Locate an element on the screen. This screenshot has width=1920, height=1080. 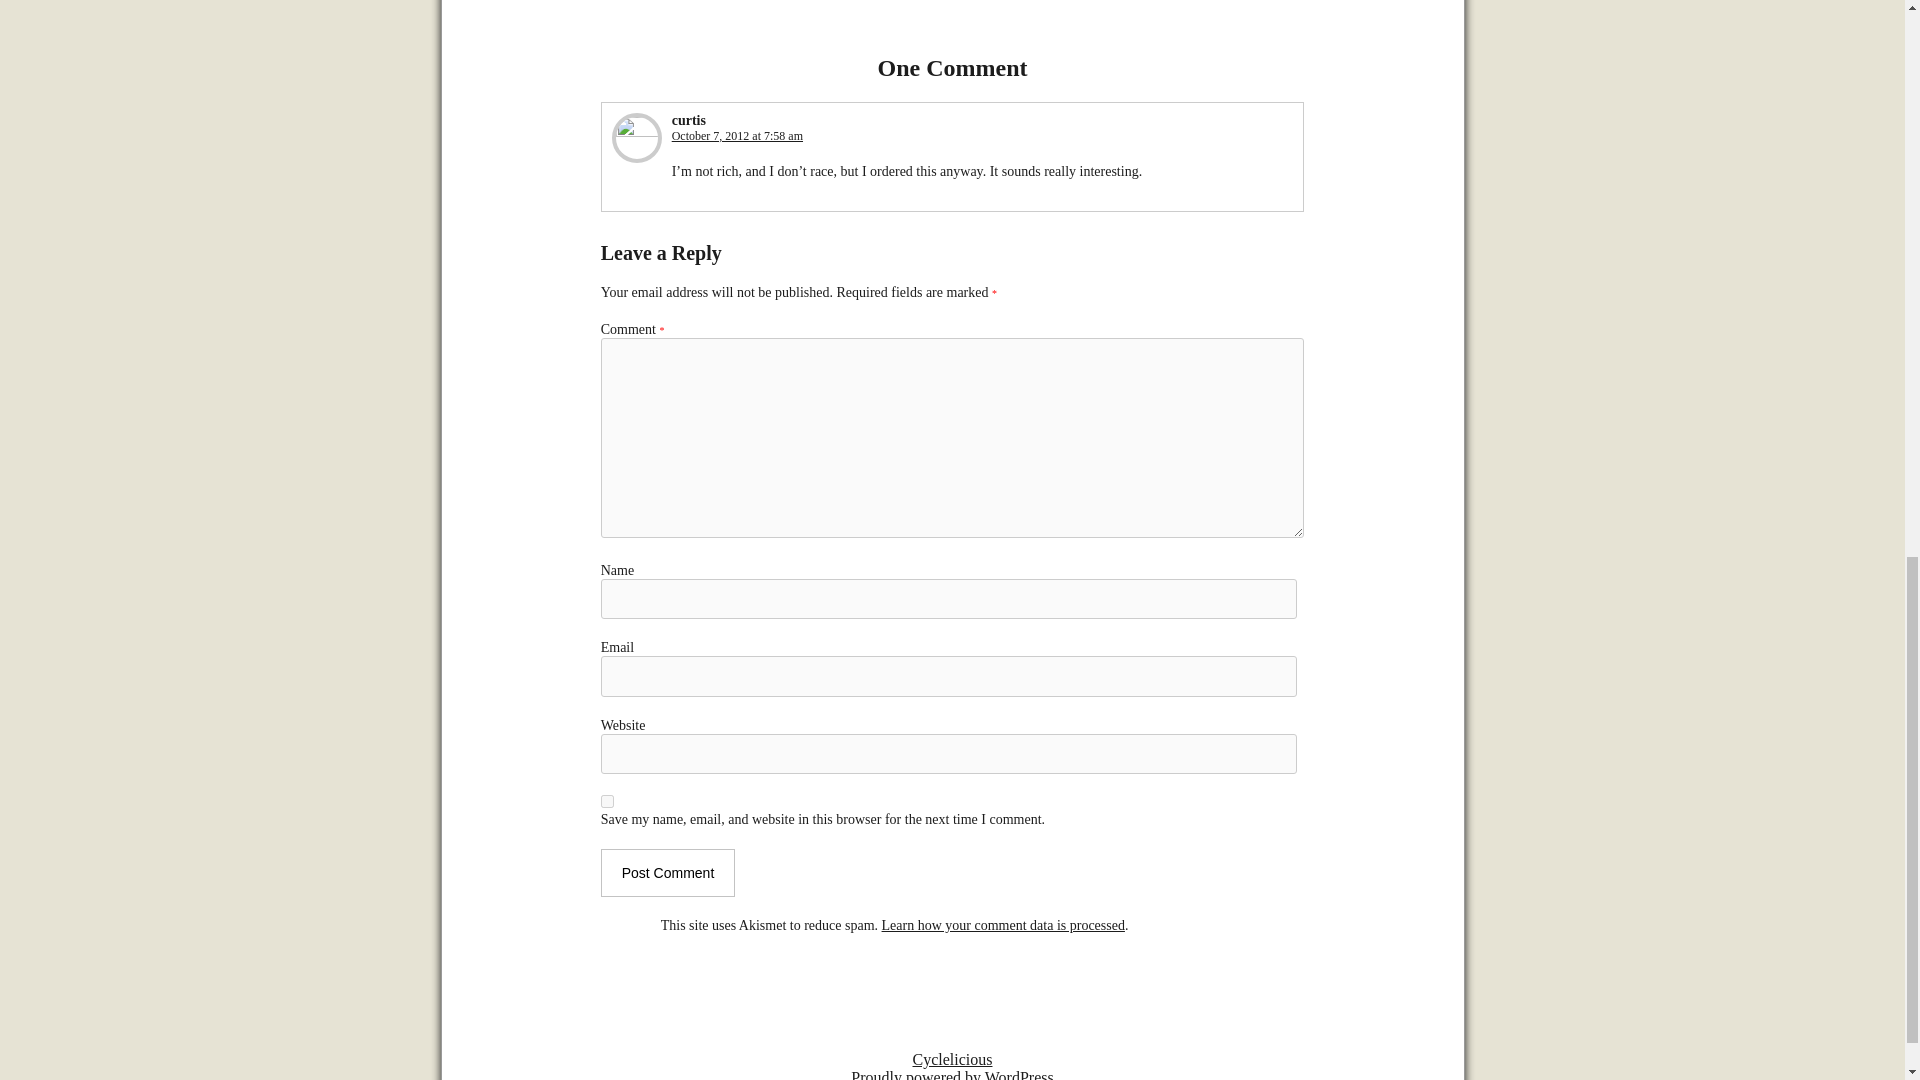
October 7, 2012 at 7:58 am is located at coordinates (737, 135).